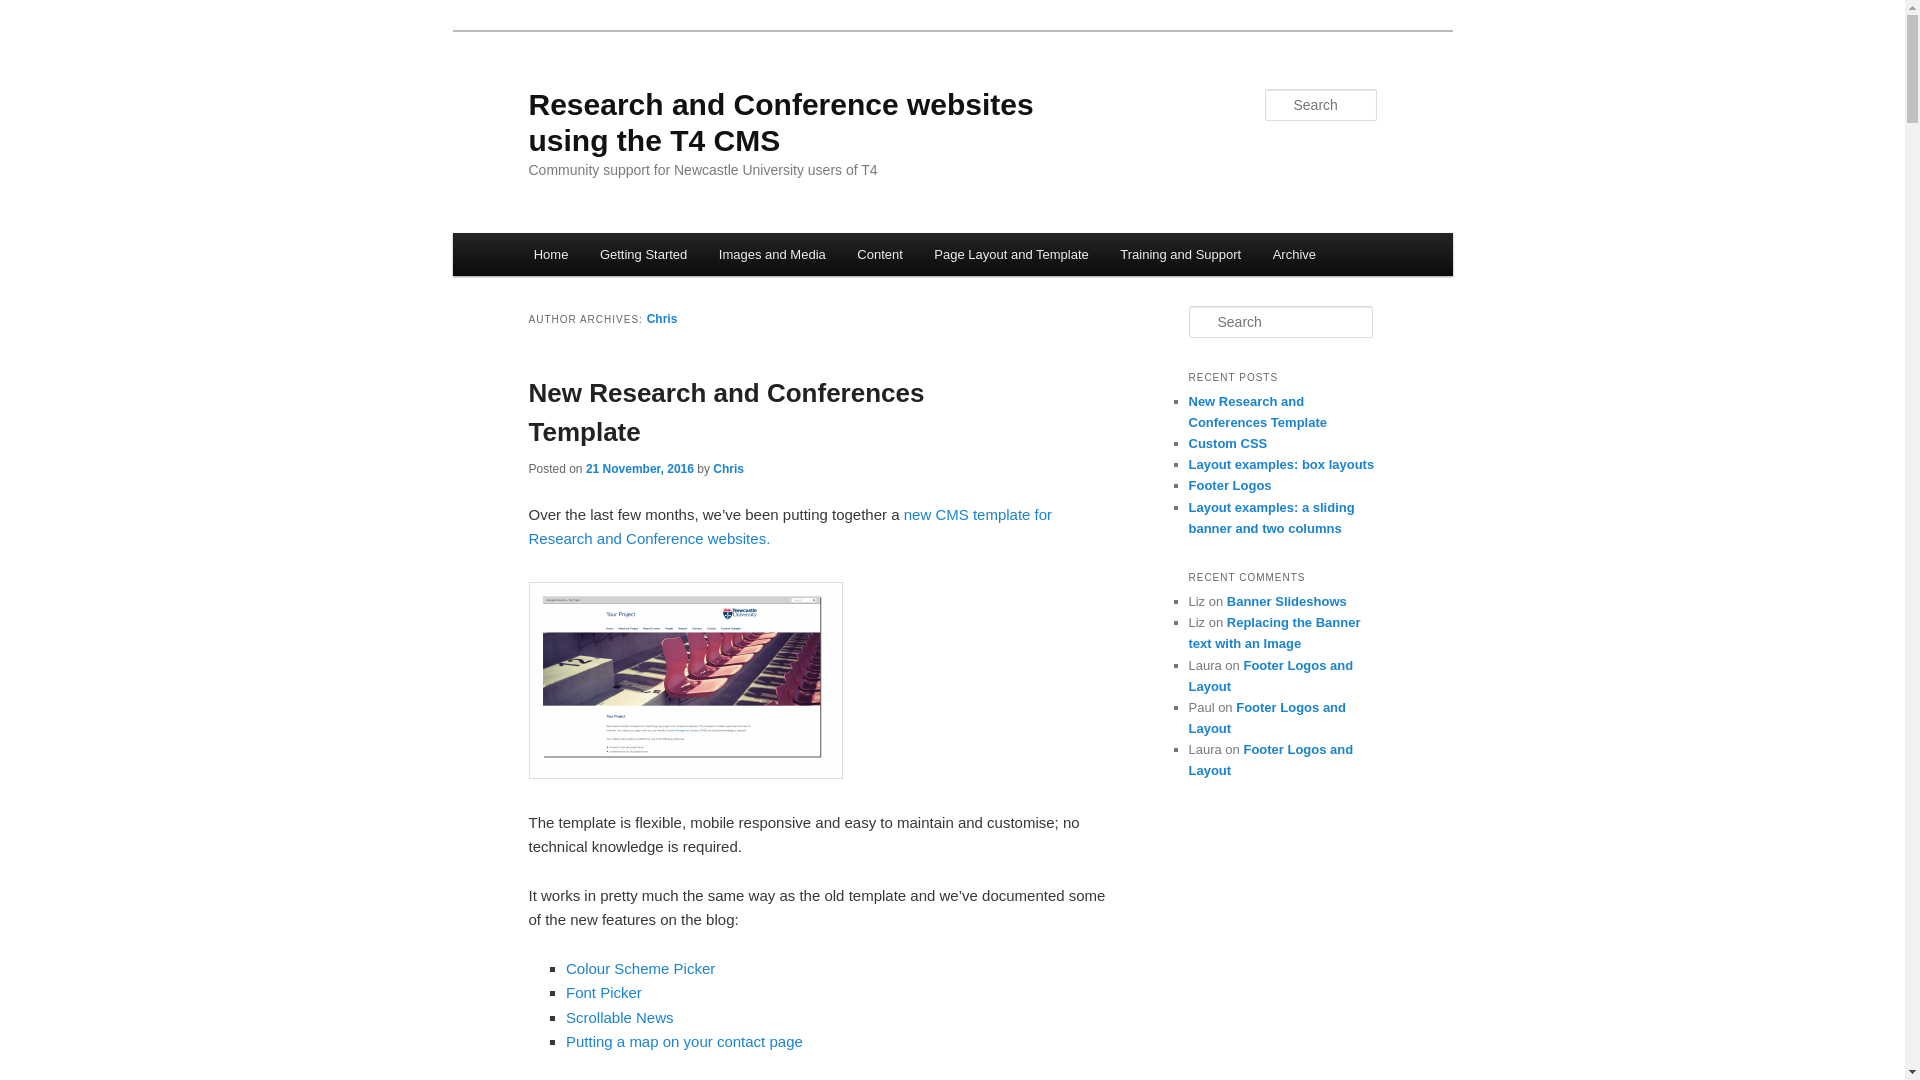 This screenshot has width=1920, height=1080. What do you see at coordinates (728, 469) in the screenshot?
I see `Chris` at bounding box center [728, 469].